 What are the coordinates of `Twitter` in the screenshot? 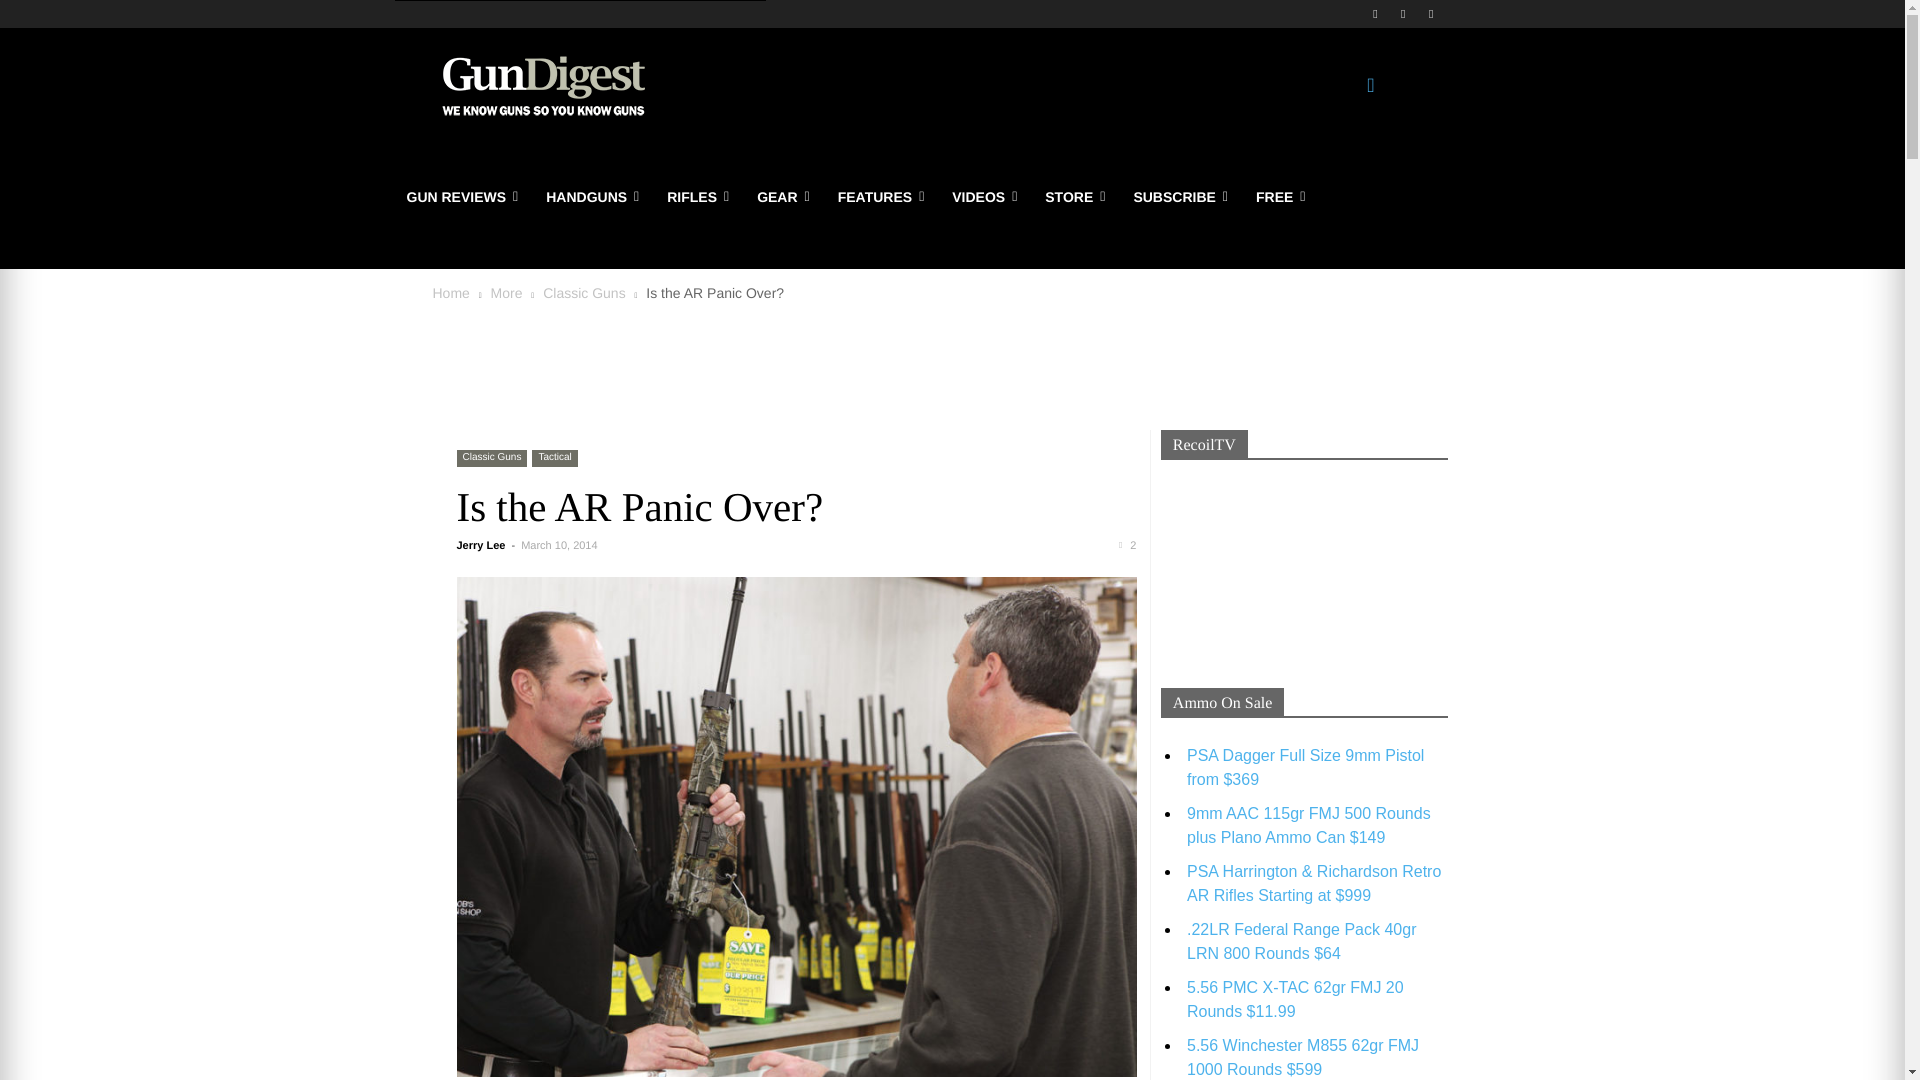 It's located at (1404, 13).